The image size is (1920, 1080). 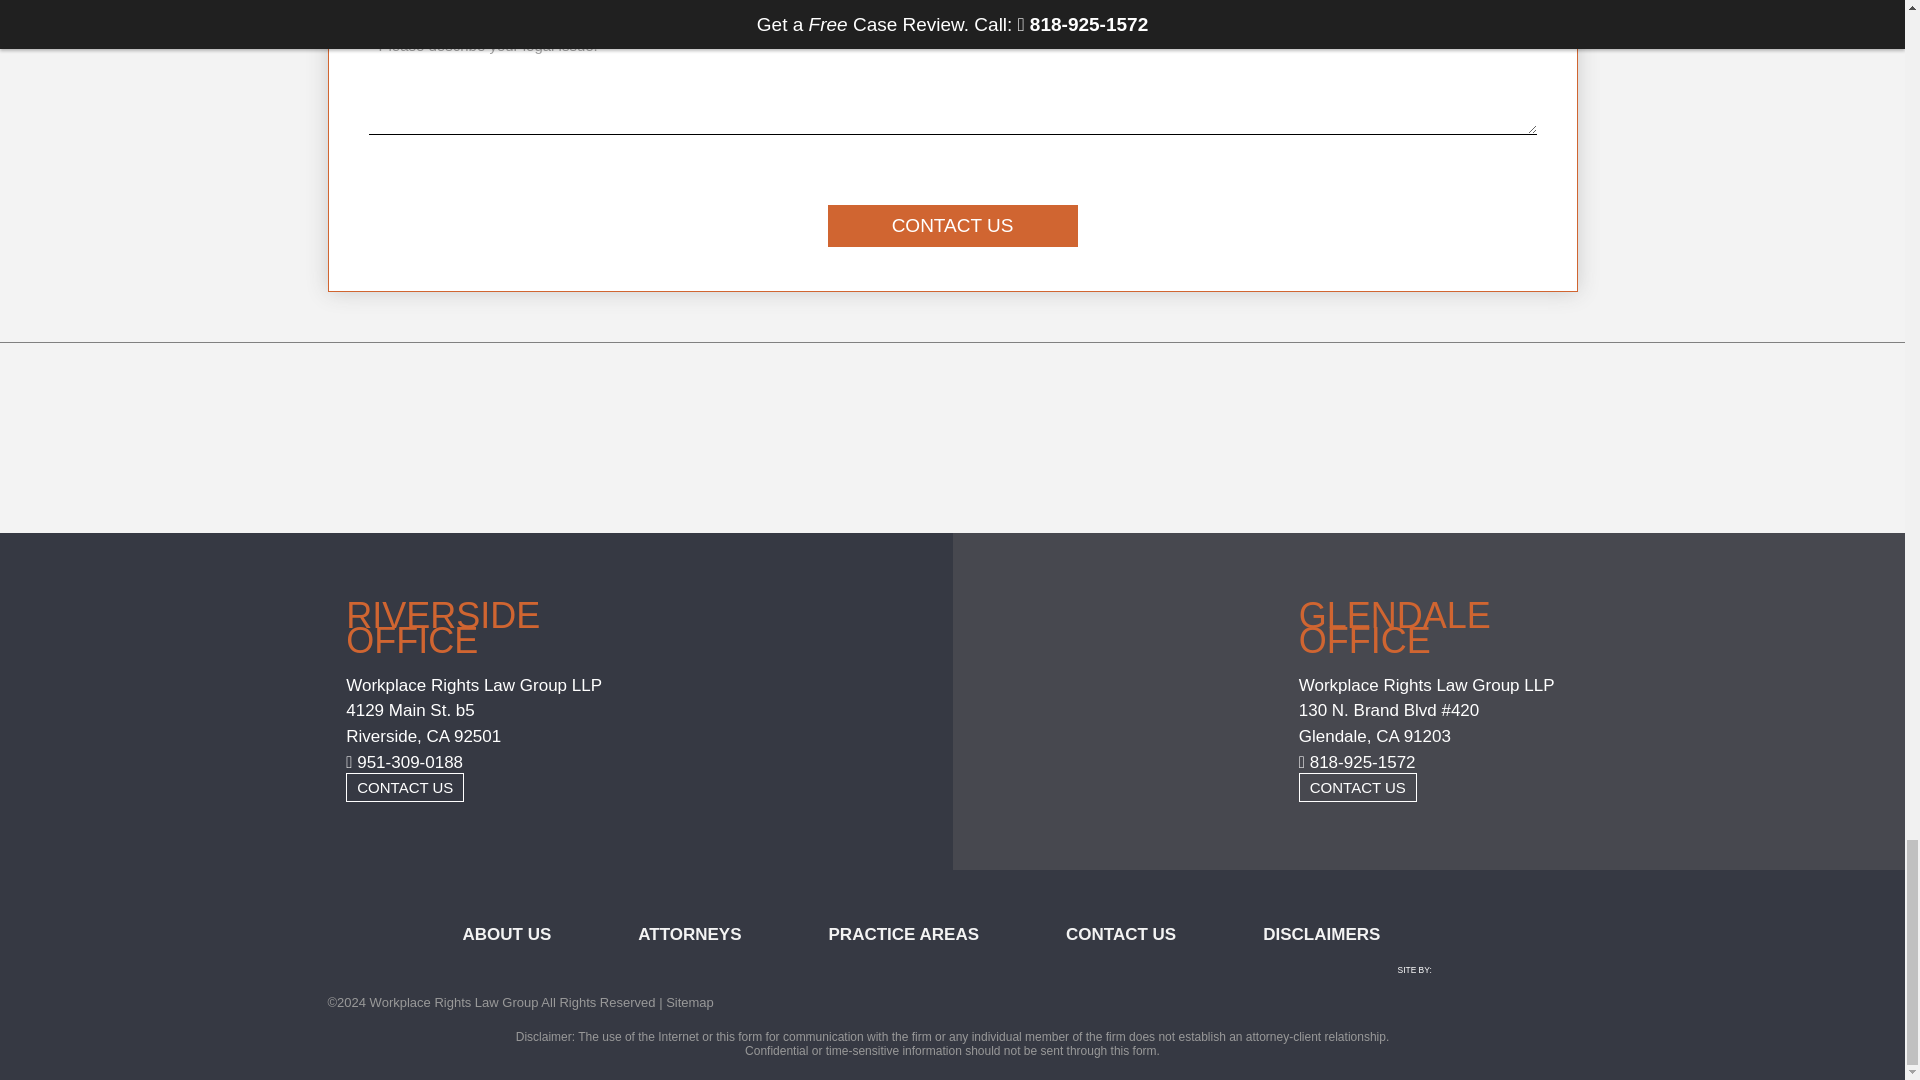 What do you see at coordinates (404, 762) in the screenshot?
I see `Call our Riverside Office` at bounding box center [404, 762].